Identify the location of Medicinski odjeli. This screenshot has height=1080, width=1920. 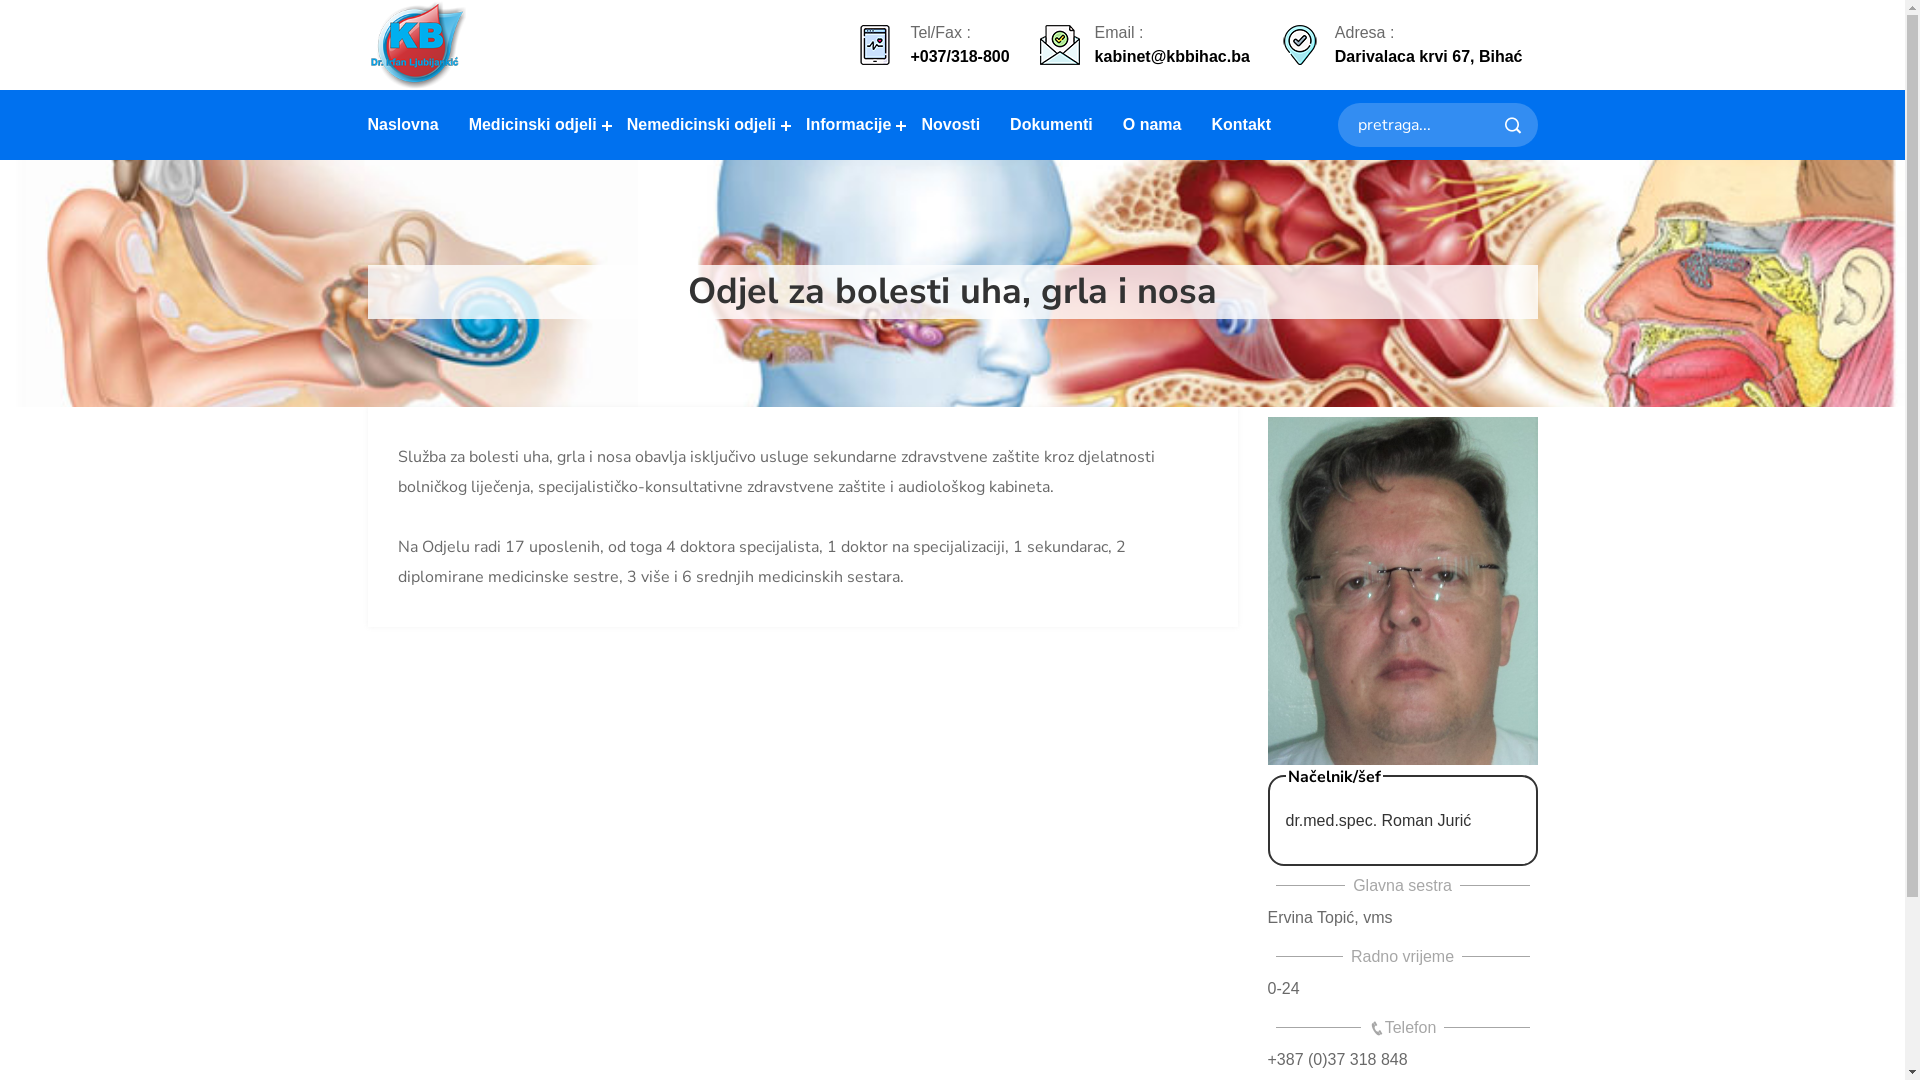
(533, 125).